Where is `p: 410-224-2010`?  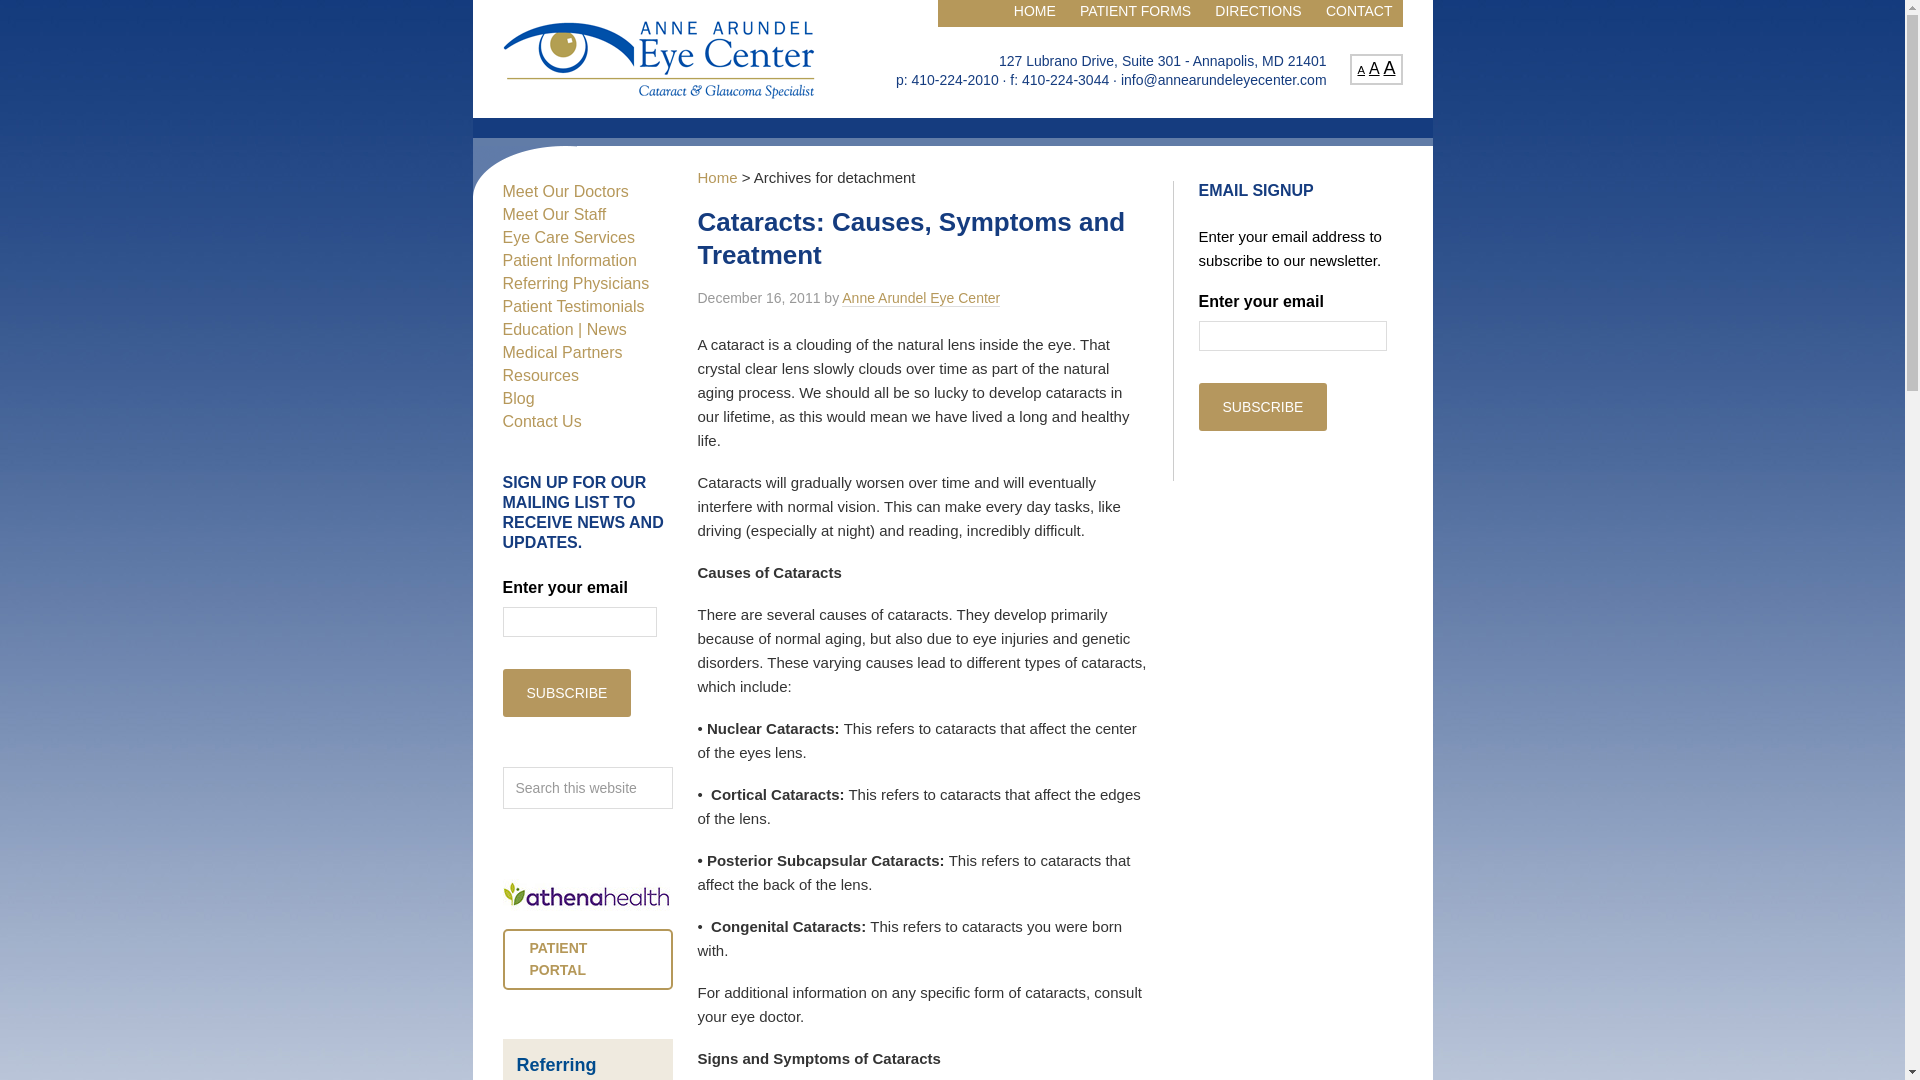 p: 410-224-2010 is located at coordinates (947, 80).